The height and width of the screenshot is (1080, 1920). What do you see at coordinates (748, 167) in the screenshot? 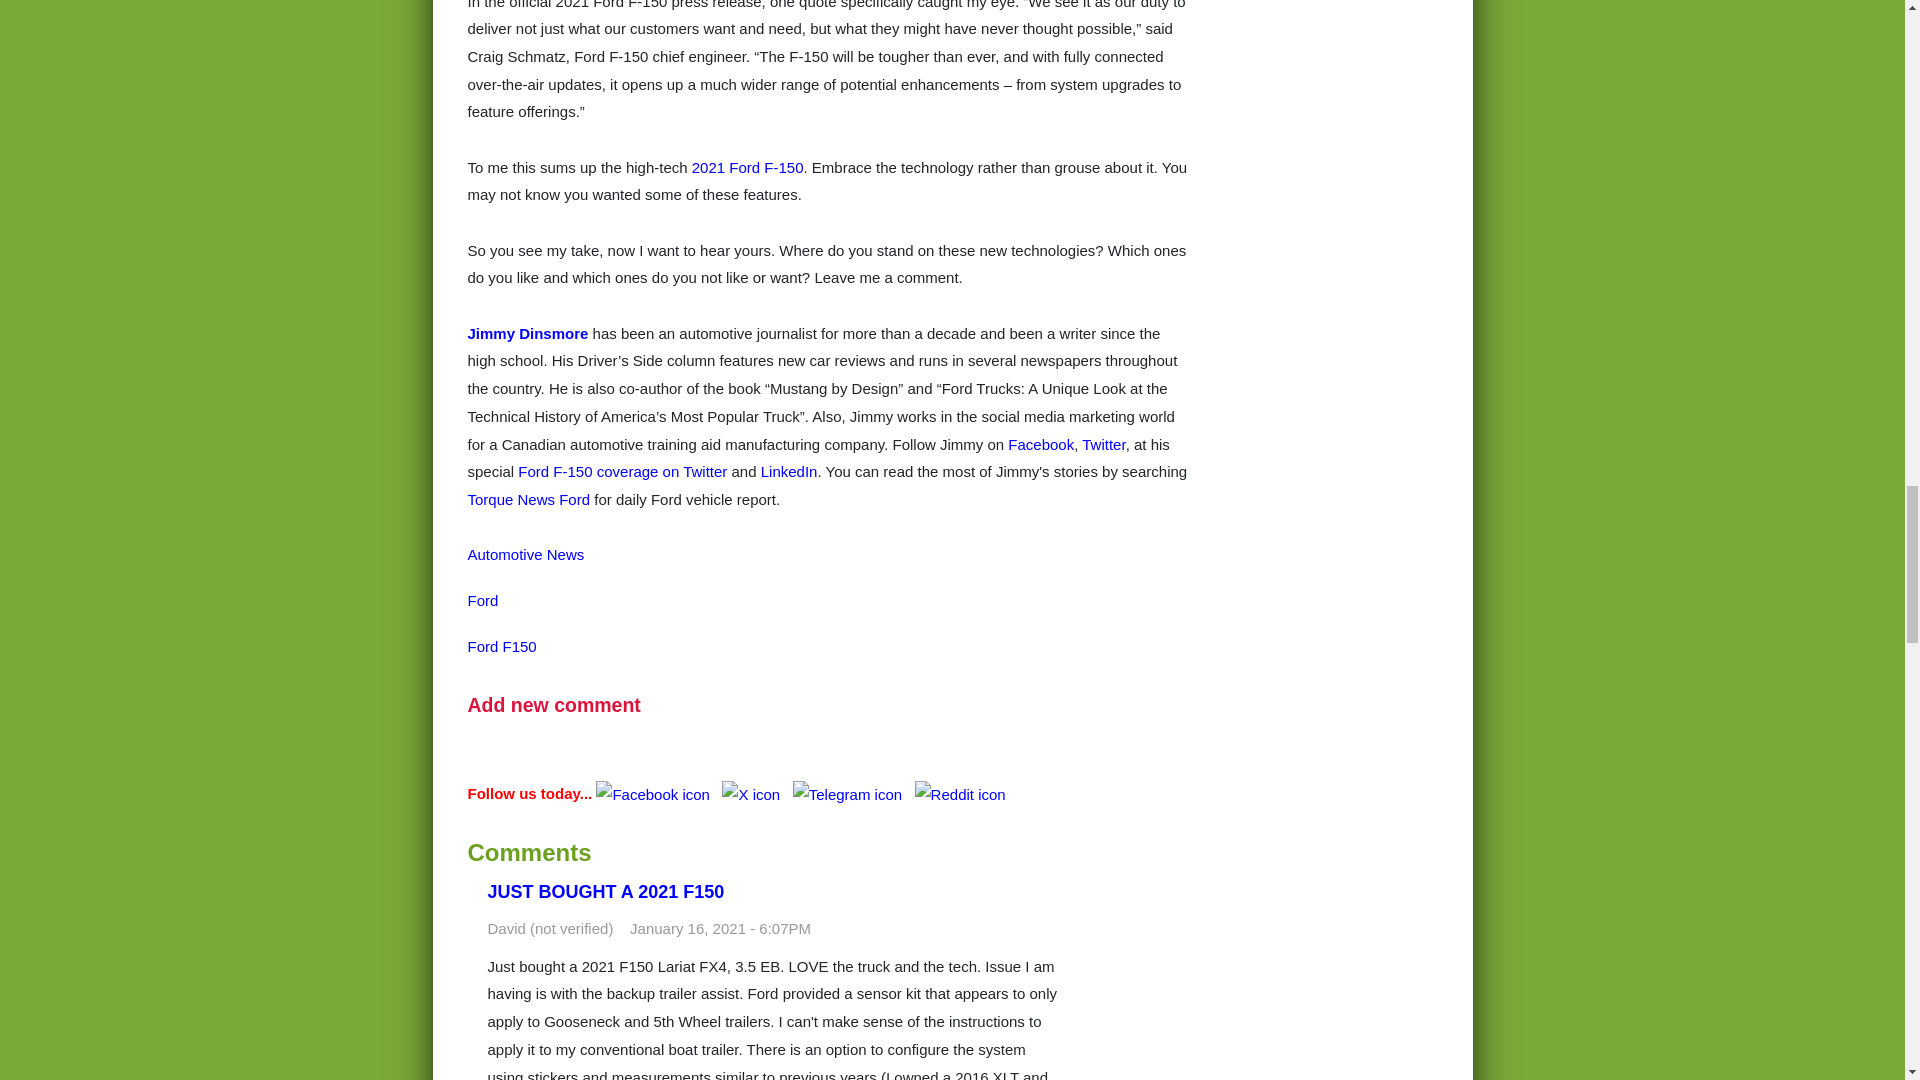
I see `2021 Ford F-150` at bounding box center [748, 167].